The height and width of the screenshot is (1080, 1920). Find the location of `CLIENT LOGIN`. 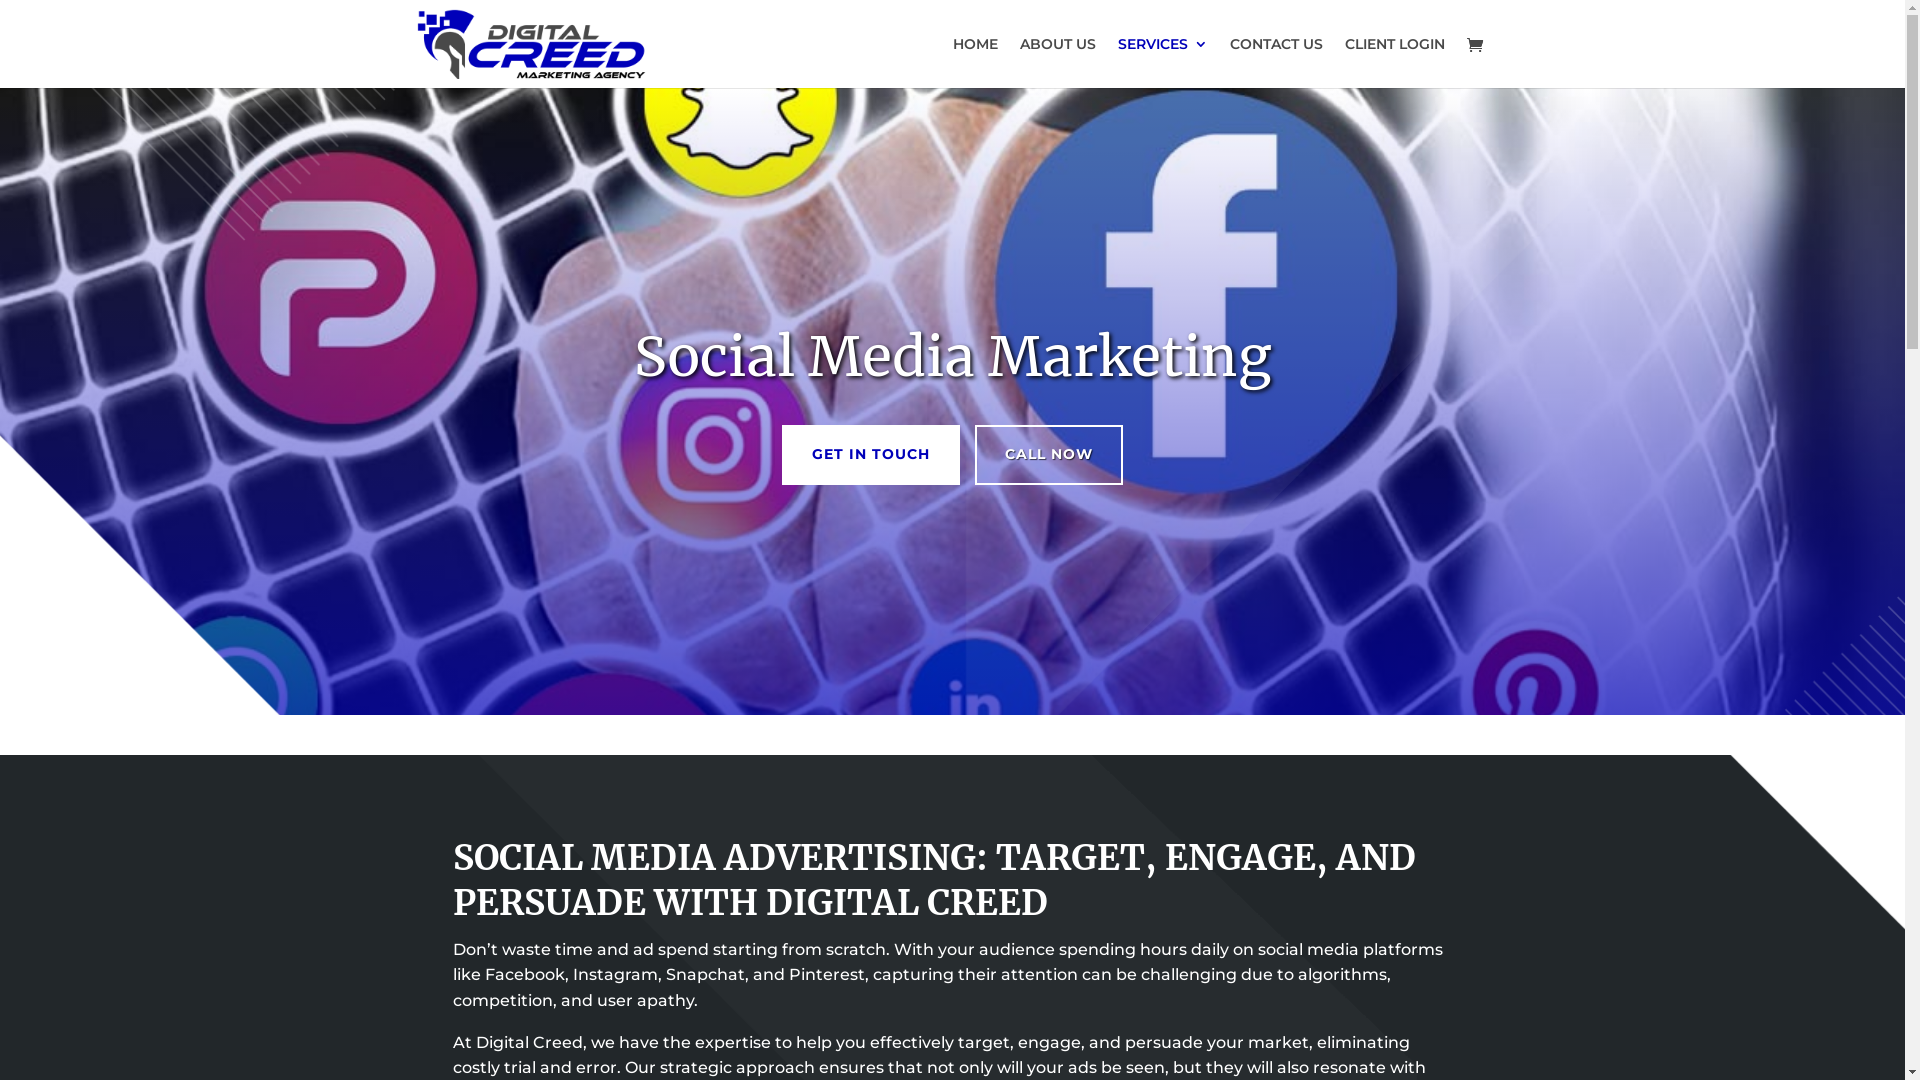

CLIENT LOGIN is located at coordinates (1394, 62).